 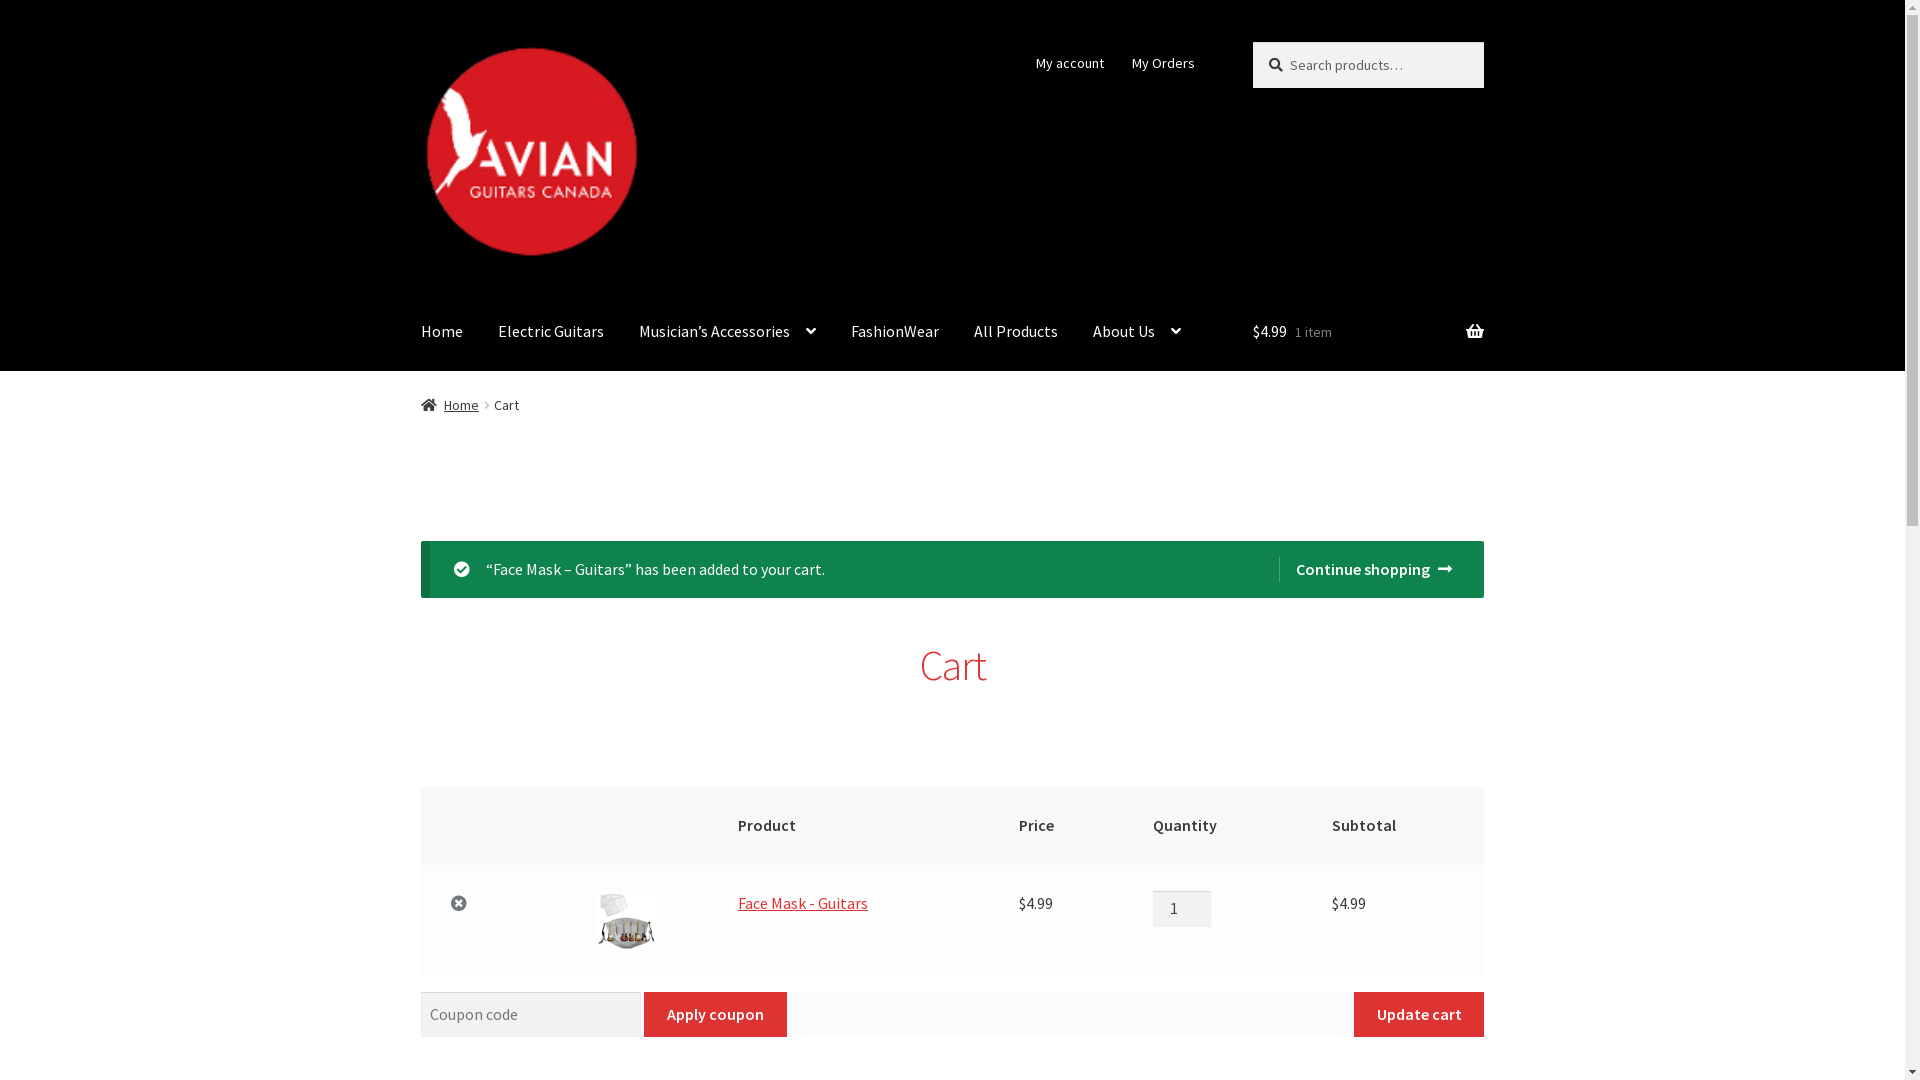 What do you see at coordinates (450, 405) in the screenshot?
I see `Home` at bounding box center [450, 405].